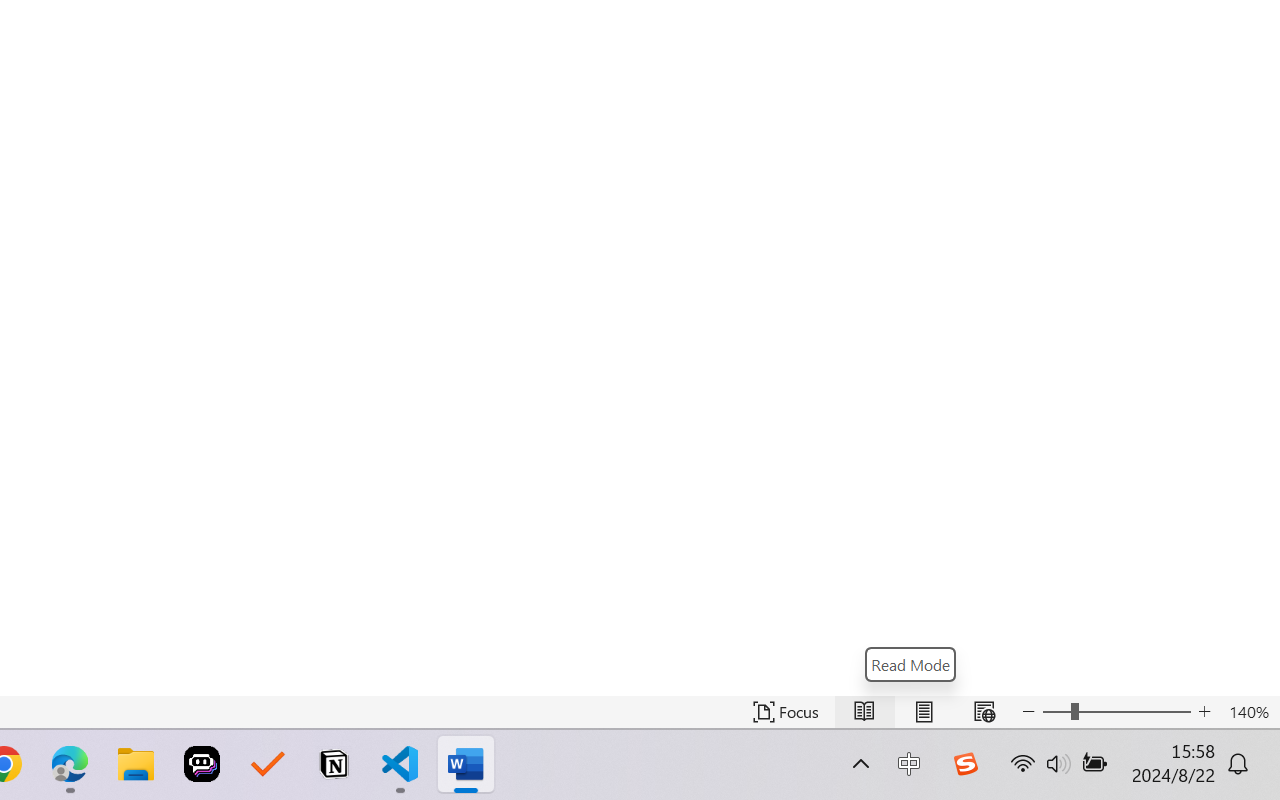 Image resolution: width=1280 pixels, height=800 pixels. What do you see at coordinates (786, 712) in the screenshot?
I see `Focus ` at bounding box center [786, 712].